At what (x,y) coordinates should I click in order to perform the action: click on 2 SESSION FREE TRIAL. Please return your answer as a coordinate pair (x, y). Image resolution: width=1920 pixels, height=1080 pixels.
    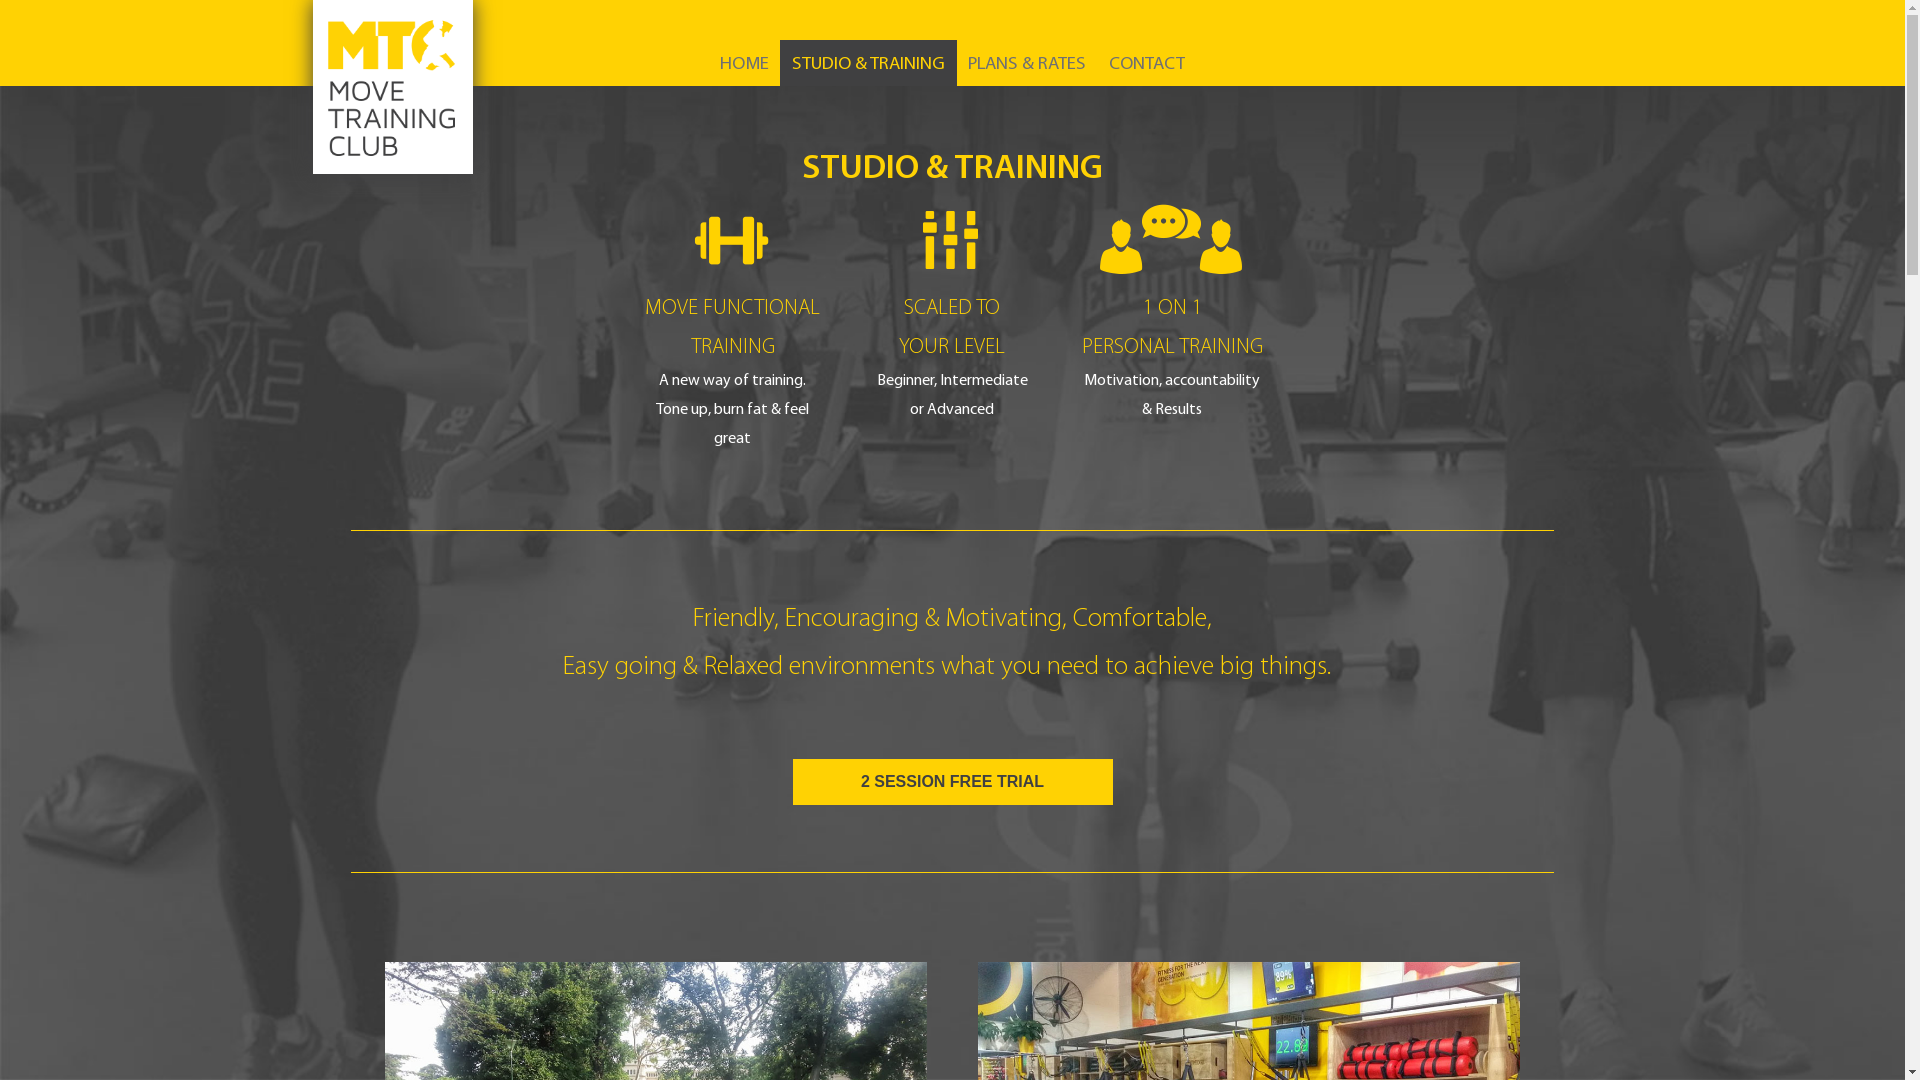
    Looking at the image, I should click on (952, 782).